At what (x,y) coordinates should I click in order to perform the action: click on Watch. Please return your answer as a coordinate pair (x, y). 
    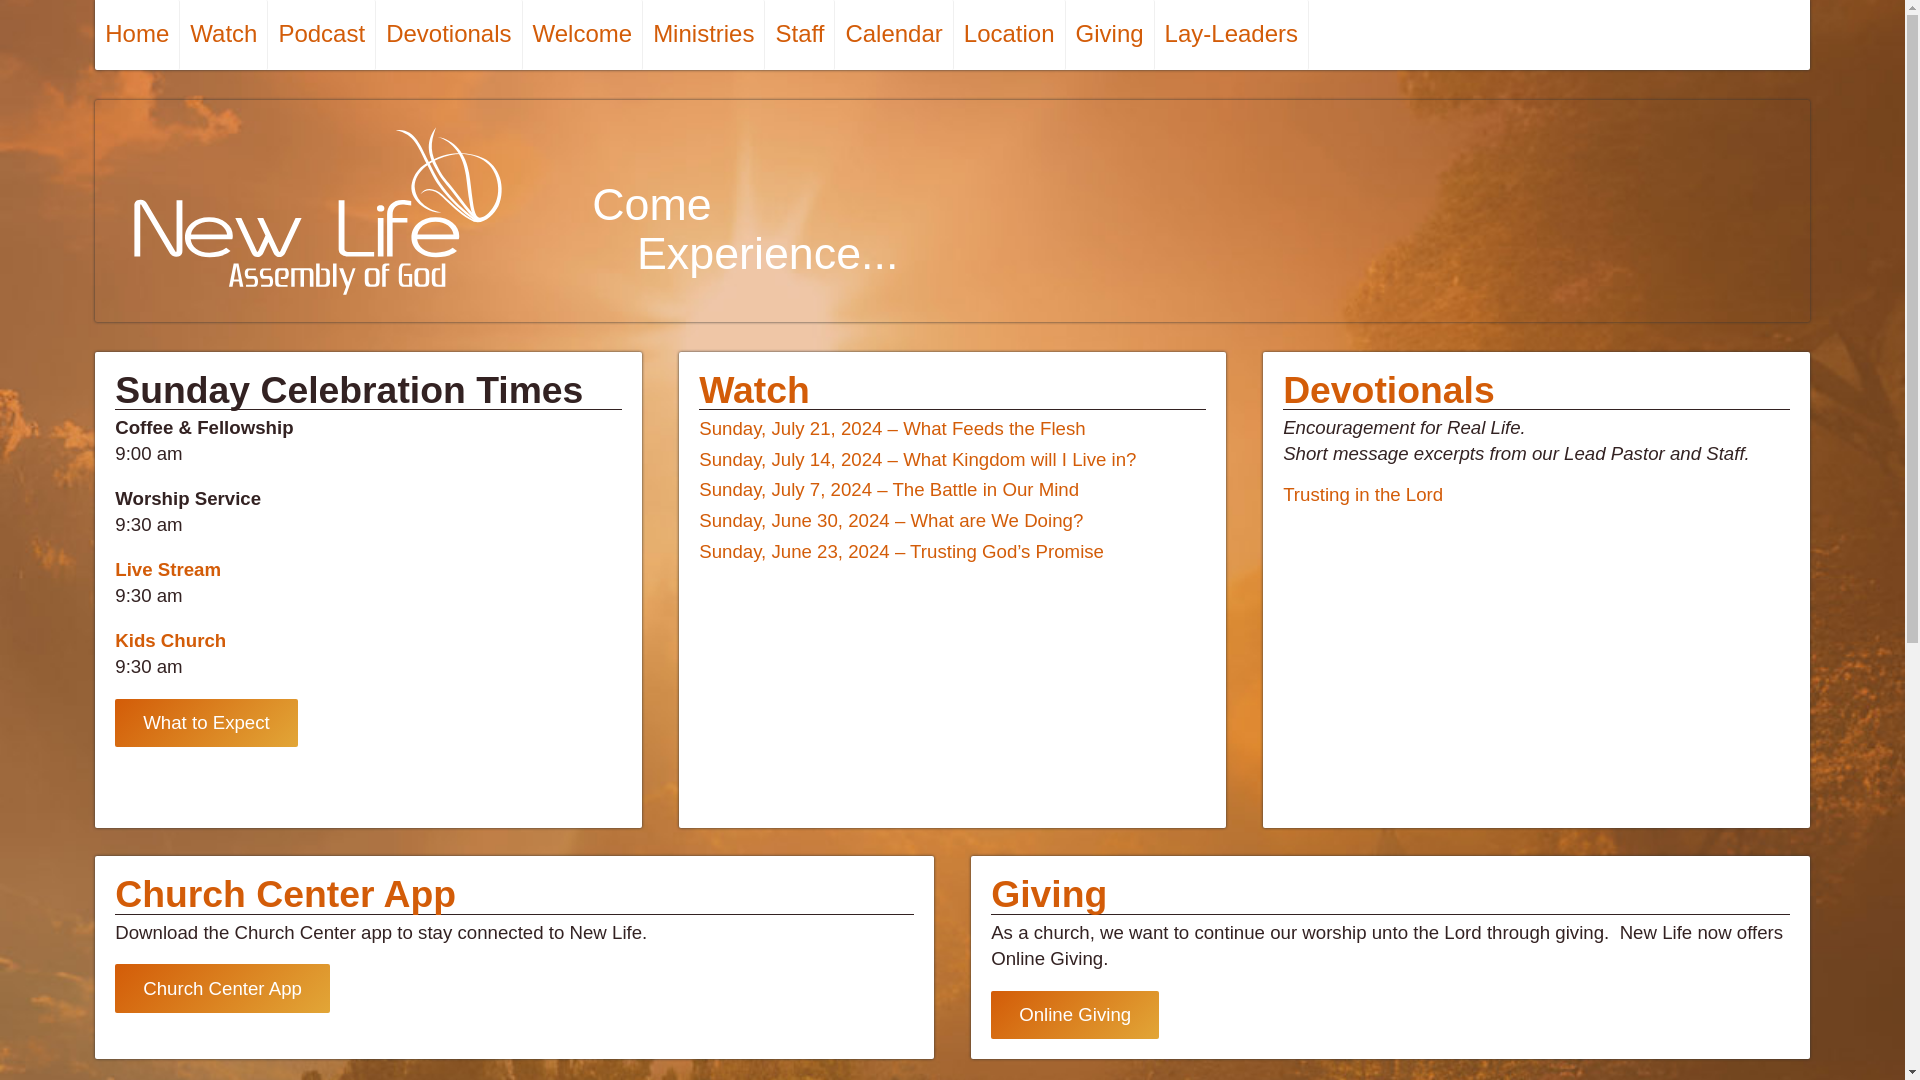
    Looking at the image, I should click on (754, 390).